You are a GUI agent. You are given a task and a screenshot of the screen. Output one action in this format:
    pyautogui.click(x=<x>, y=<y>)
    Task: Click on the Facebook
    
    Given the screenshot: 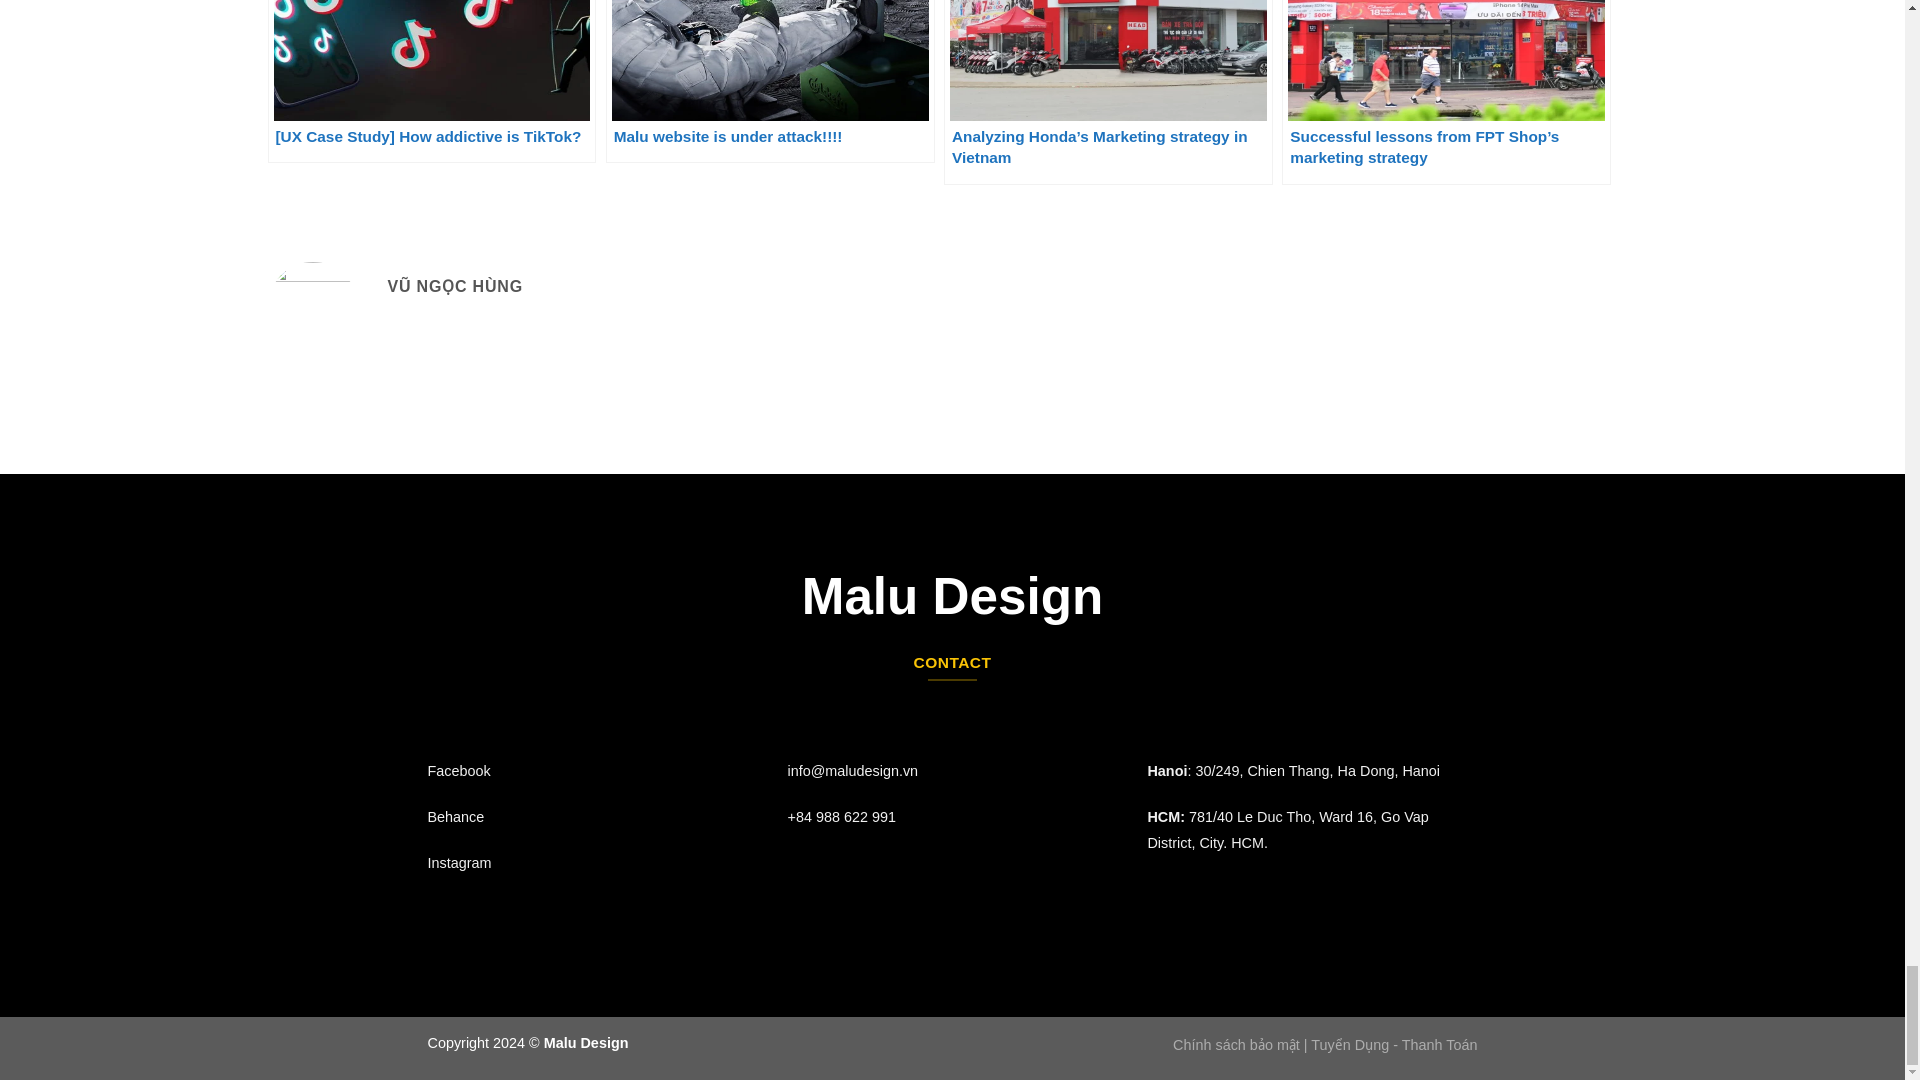 What is the action you would take?
    pyautogui.click(x=460, y=770)
    